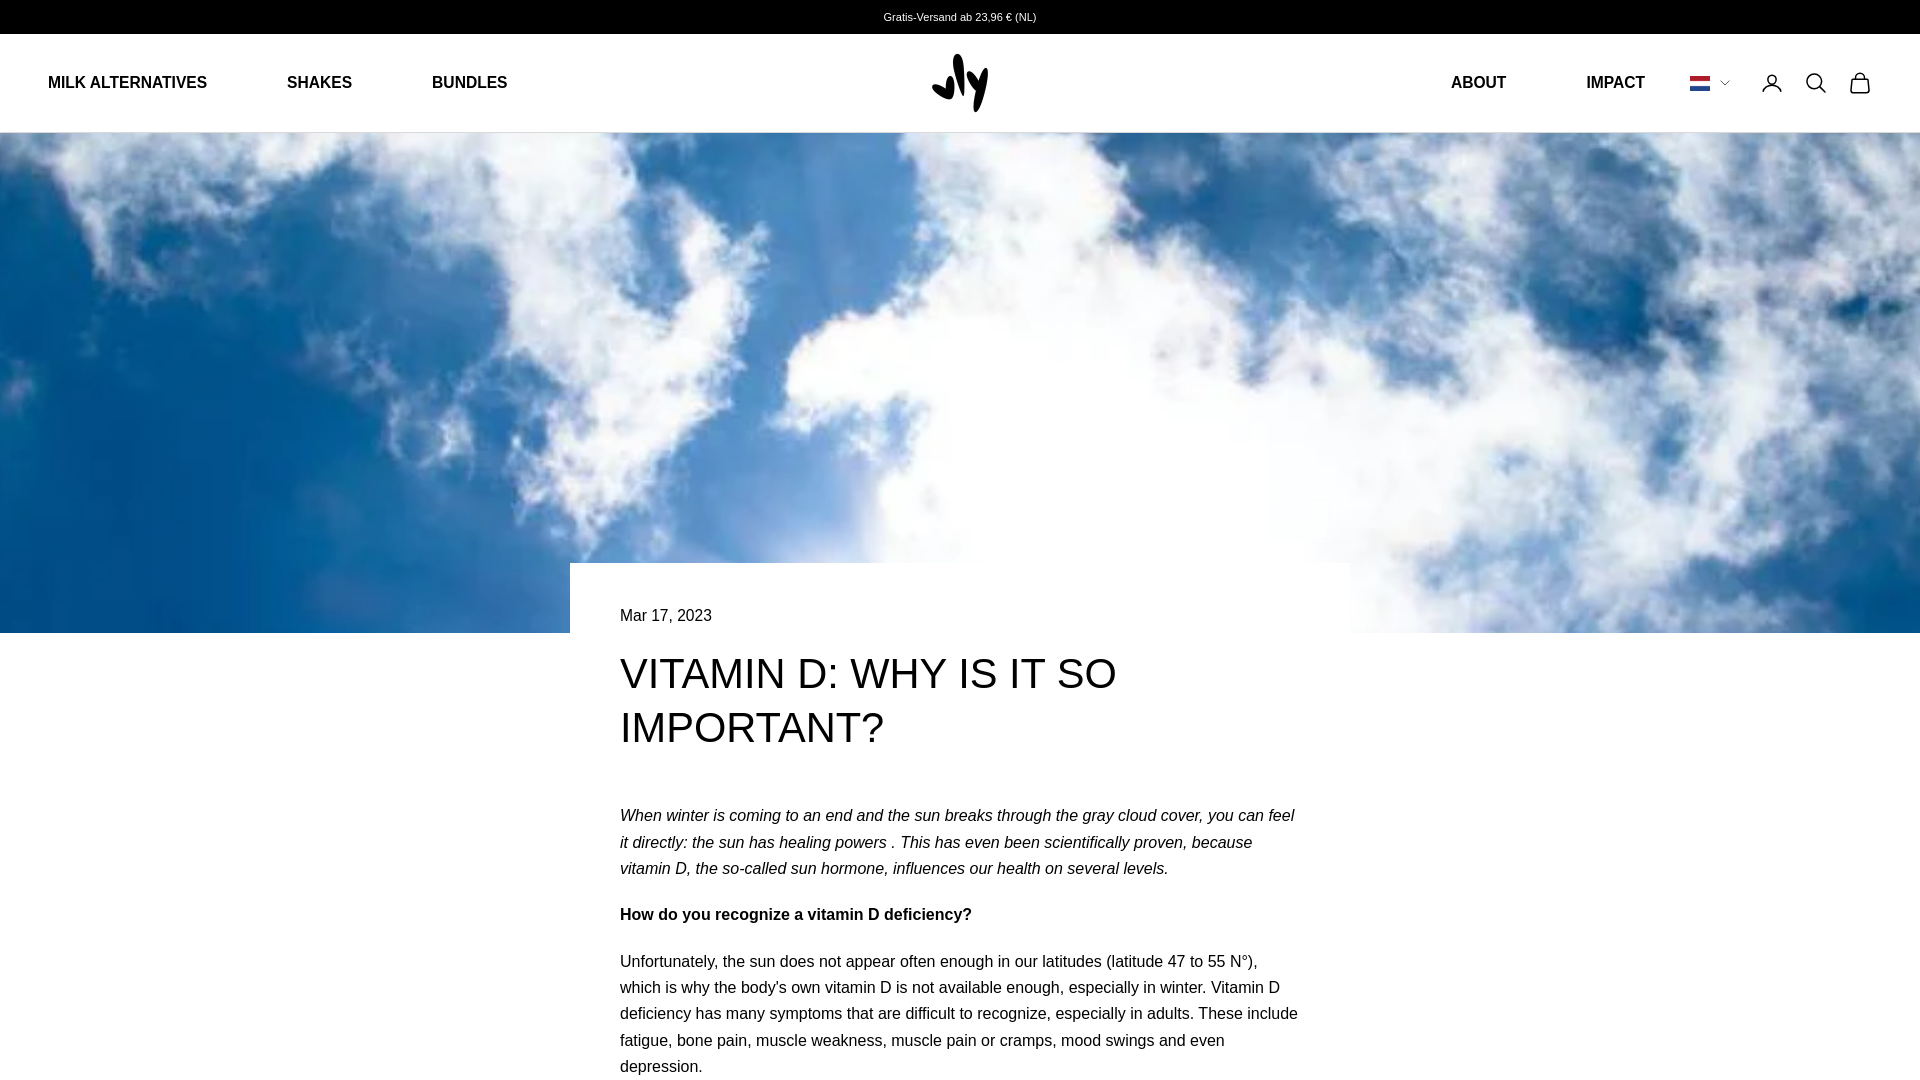 The image size is (1920, 1080). I want to click on IMPACT, so click(1615, 84).